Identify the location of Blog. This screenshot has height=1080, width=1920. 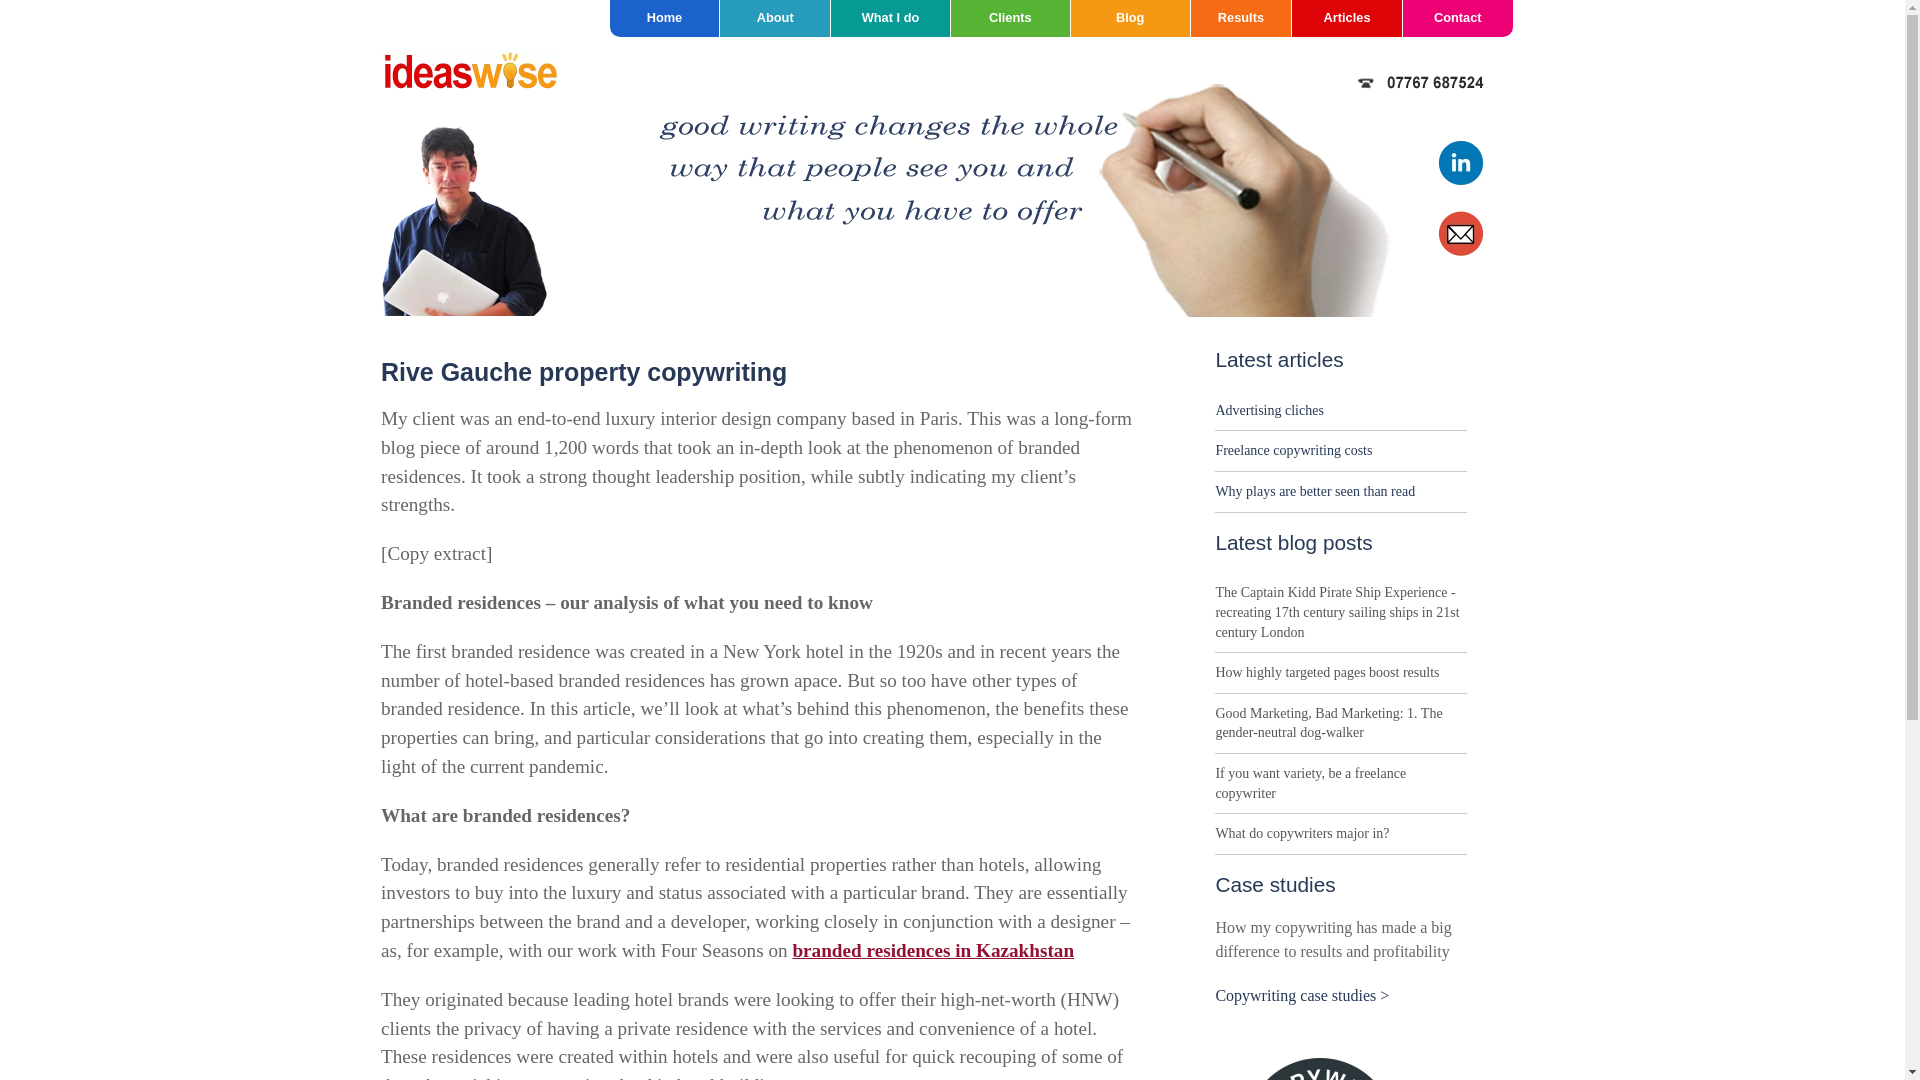
(1130, 18).